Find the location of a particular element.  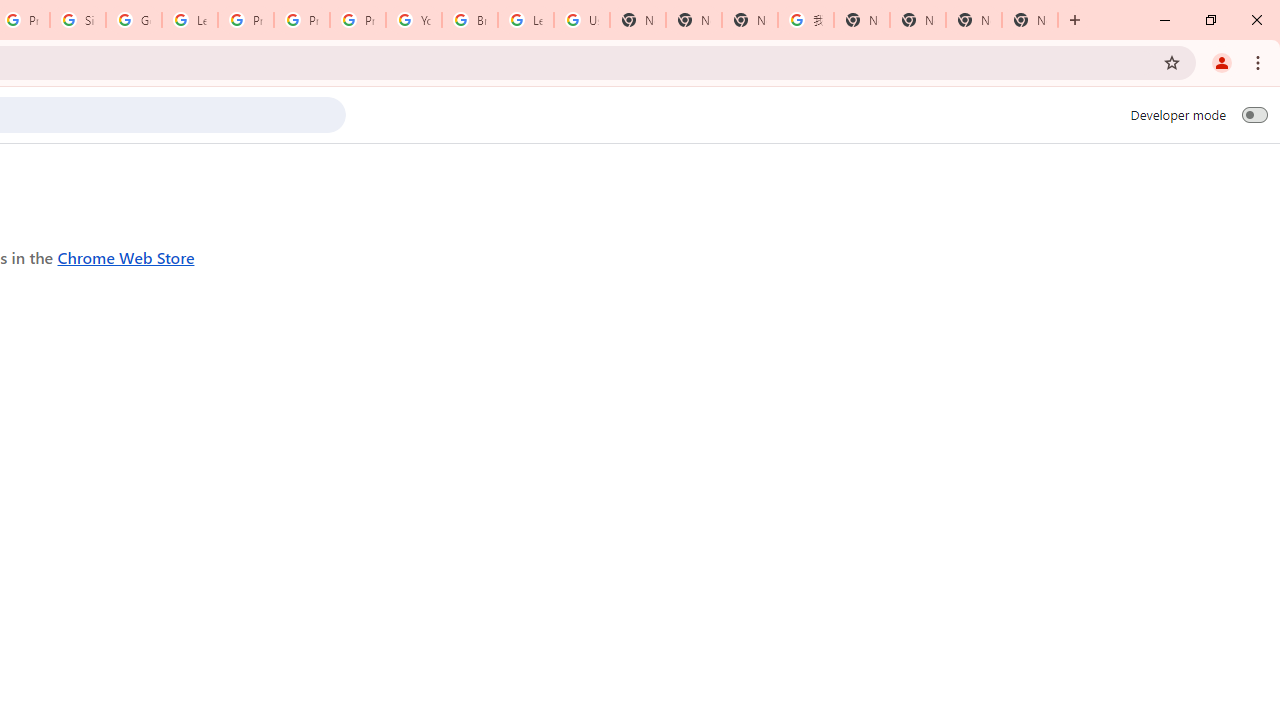

Privacy Help Center - Policies Help is located at coordinates (245, 20).